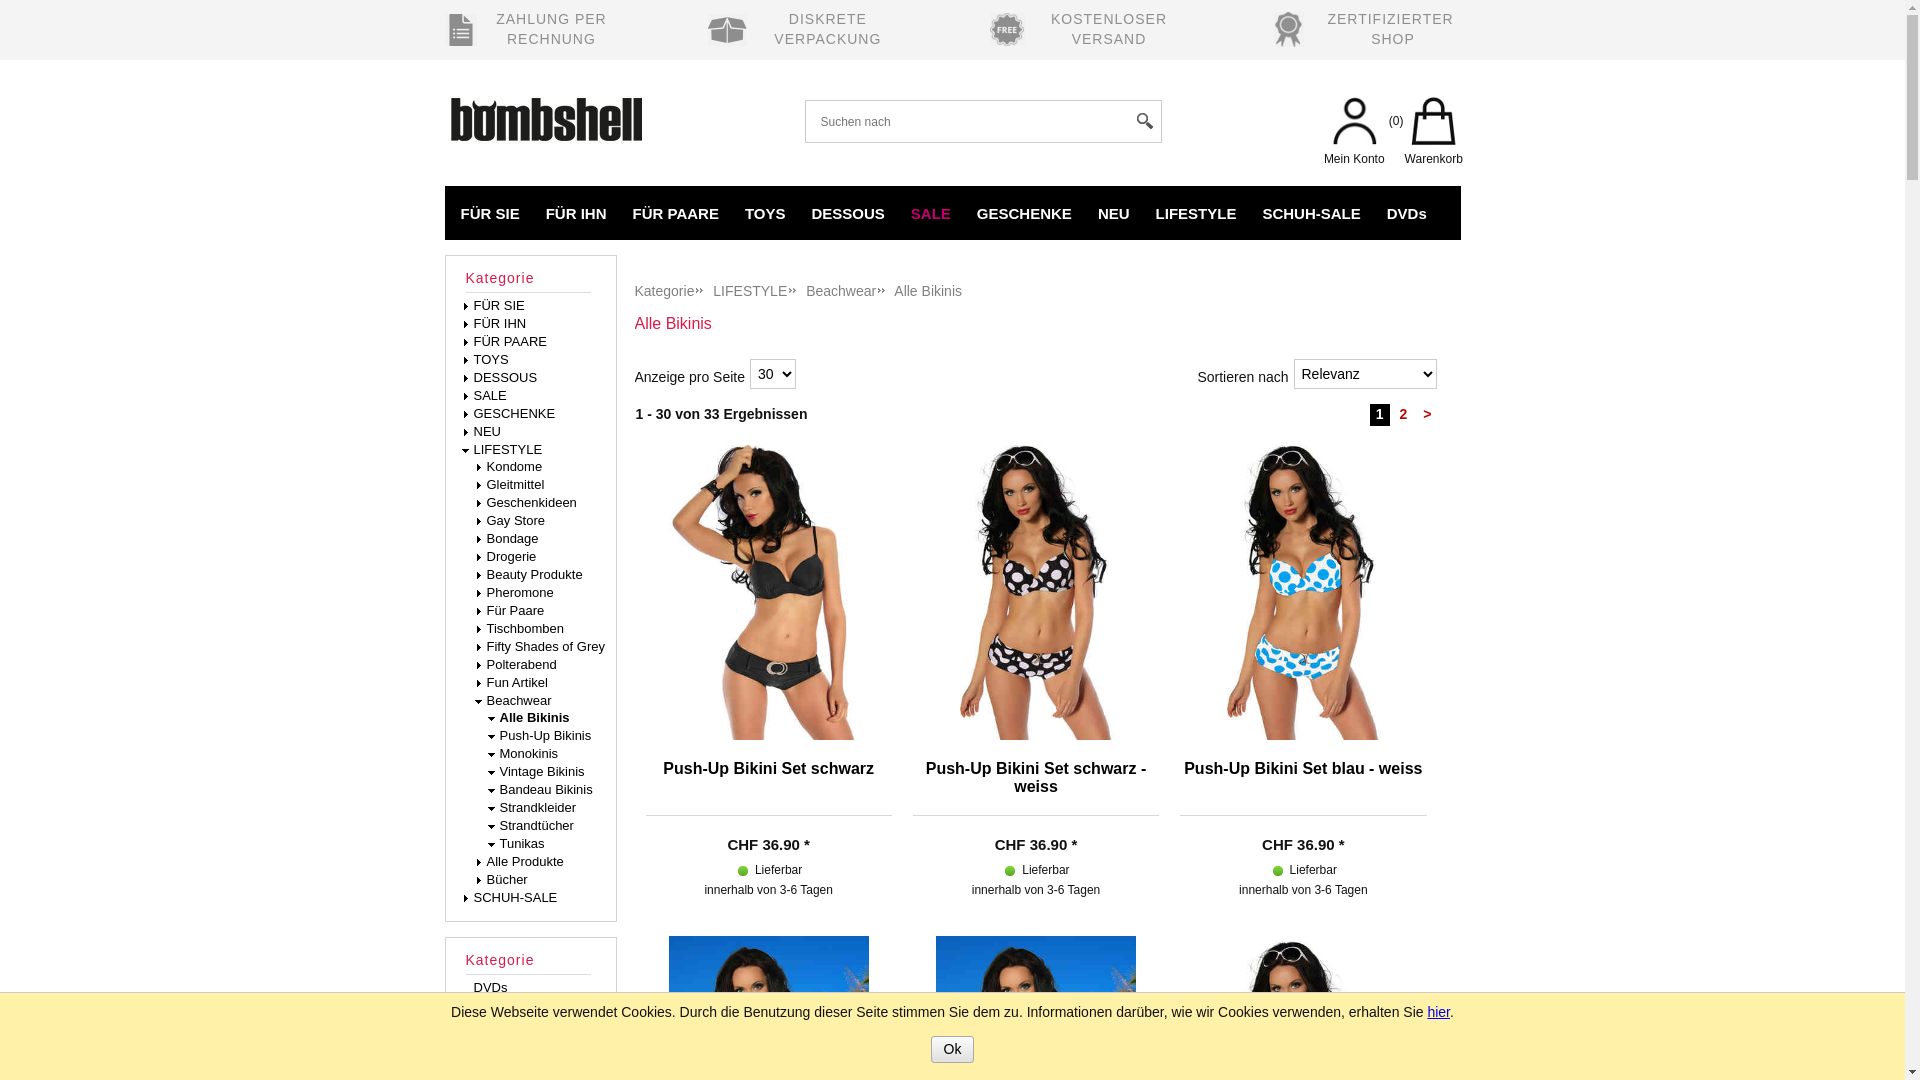 The image size is (1920, 1080). I want to click on  Beachwear, so click(520, 700).